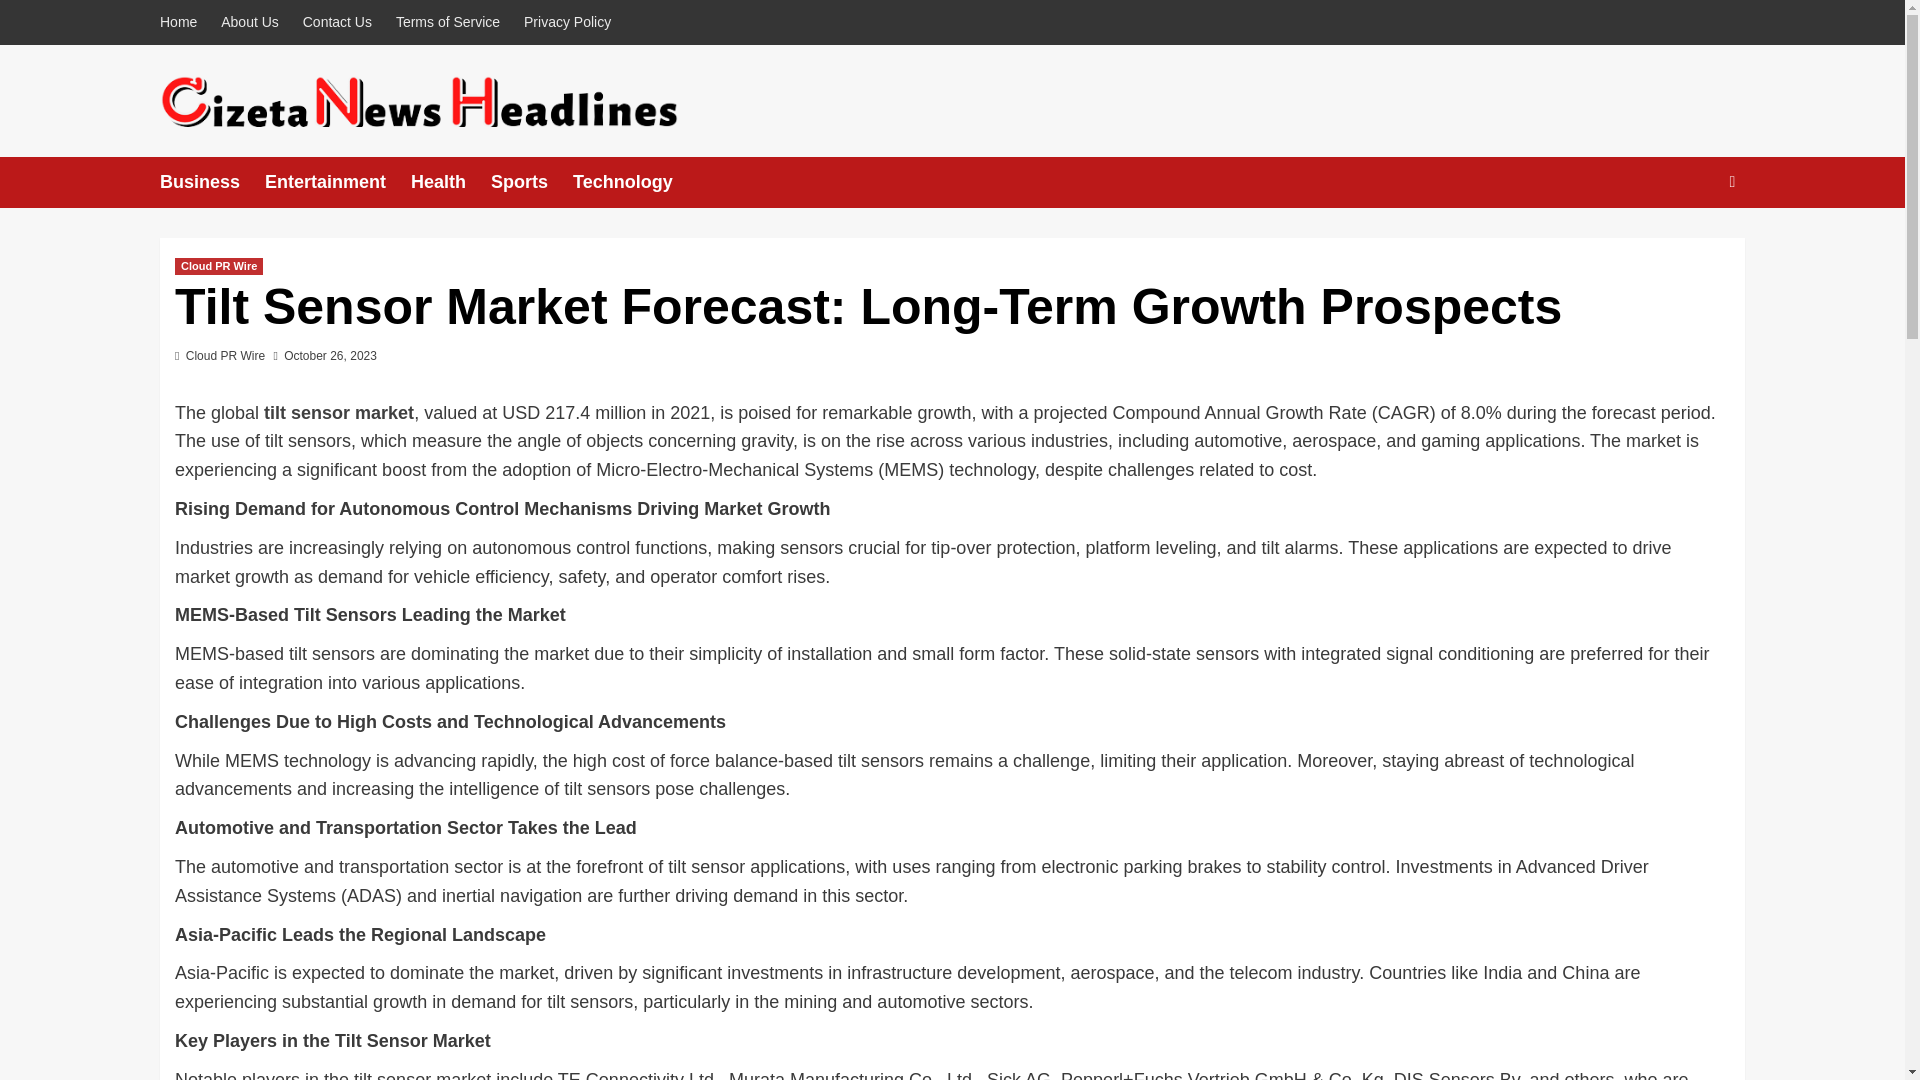  What do you see at coordinates (635, 182) in the screenshot?
I see `Technology` at bounding box center [635, 182].